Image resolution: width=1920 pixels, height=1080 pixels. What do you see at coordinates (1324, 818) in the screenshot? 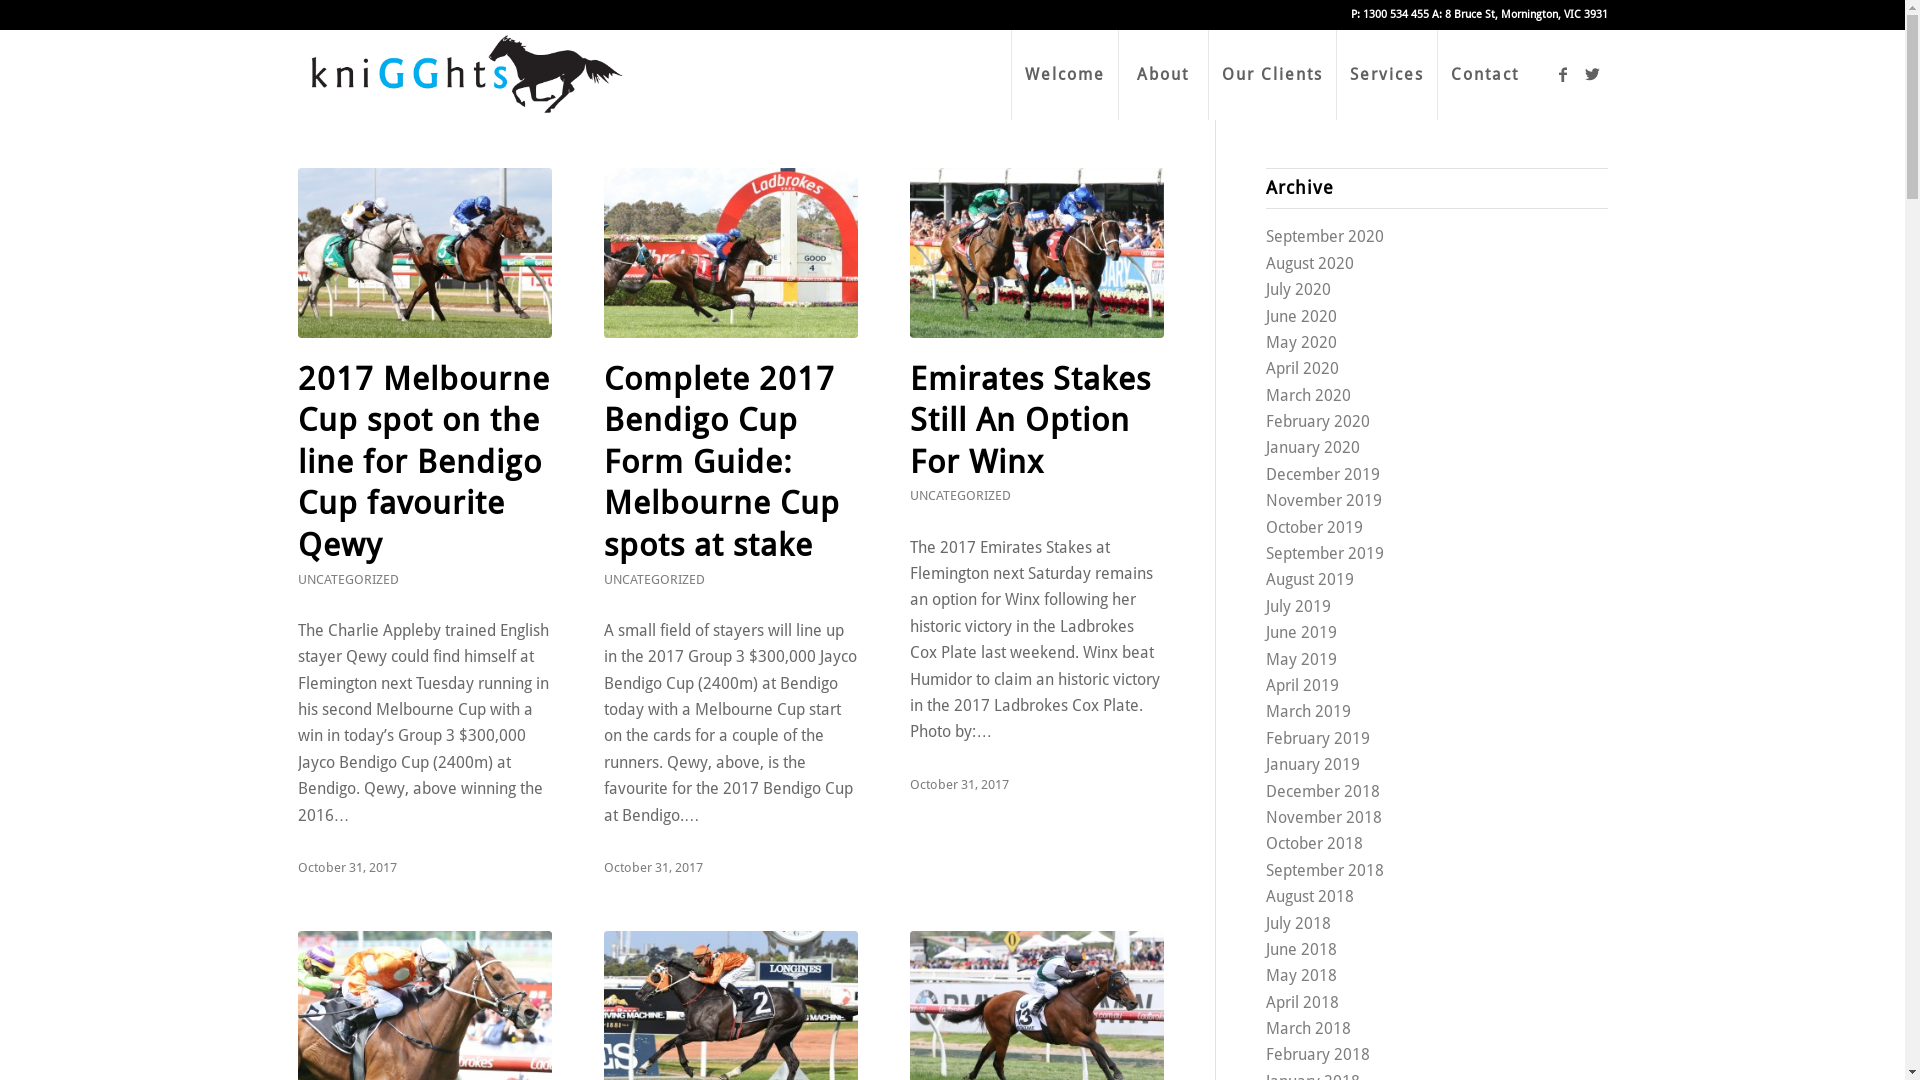
I see `November 2018` at bounding box center [1324, 818].